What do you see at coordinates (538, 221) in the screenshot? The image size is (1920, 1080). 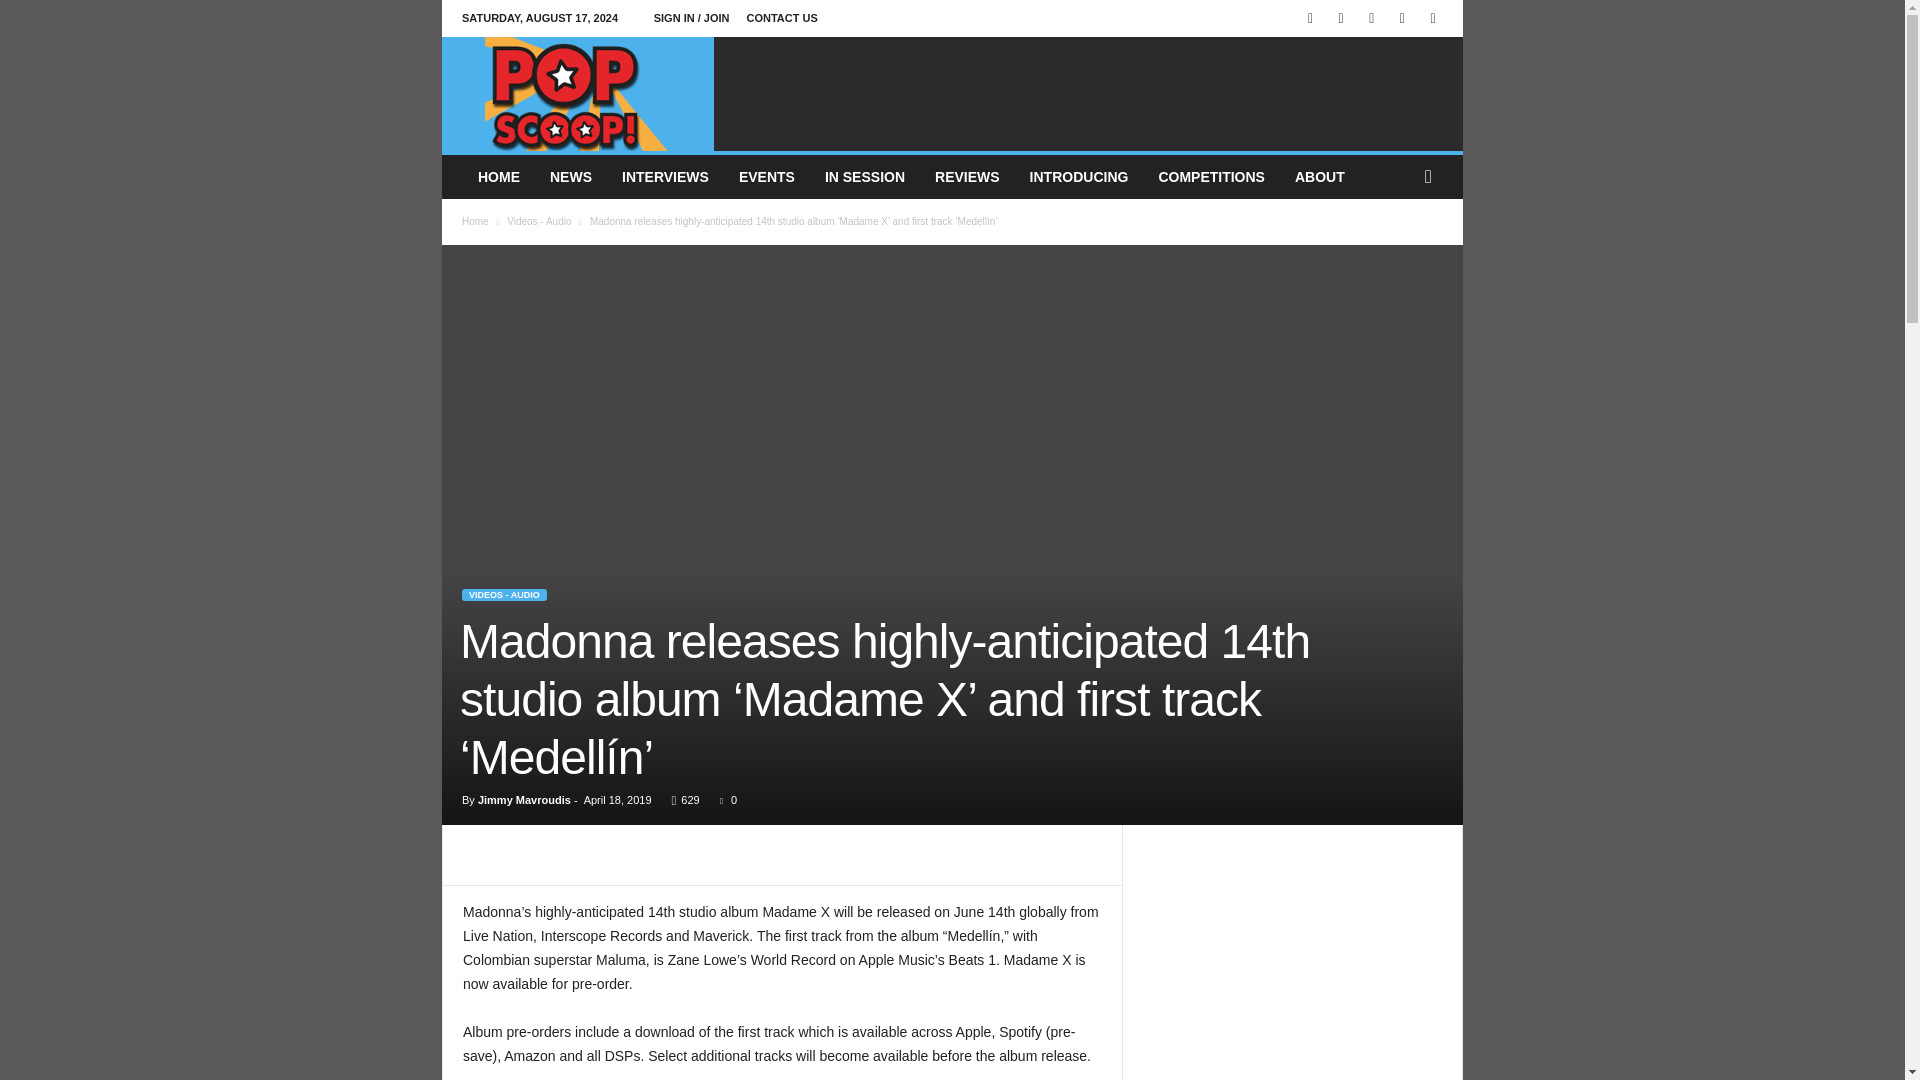 I see `View all posts in Videos - Audio` at bounding box center [538, 221].